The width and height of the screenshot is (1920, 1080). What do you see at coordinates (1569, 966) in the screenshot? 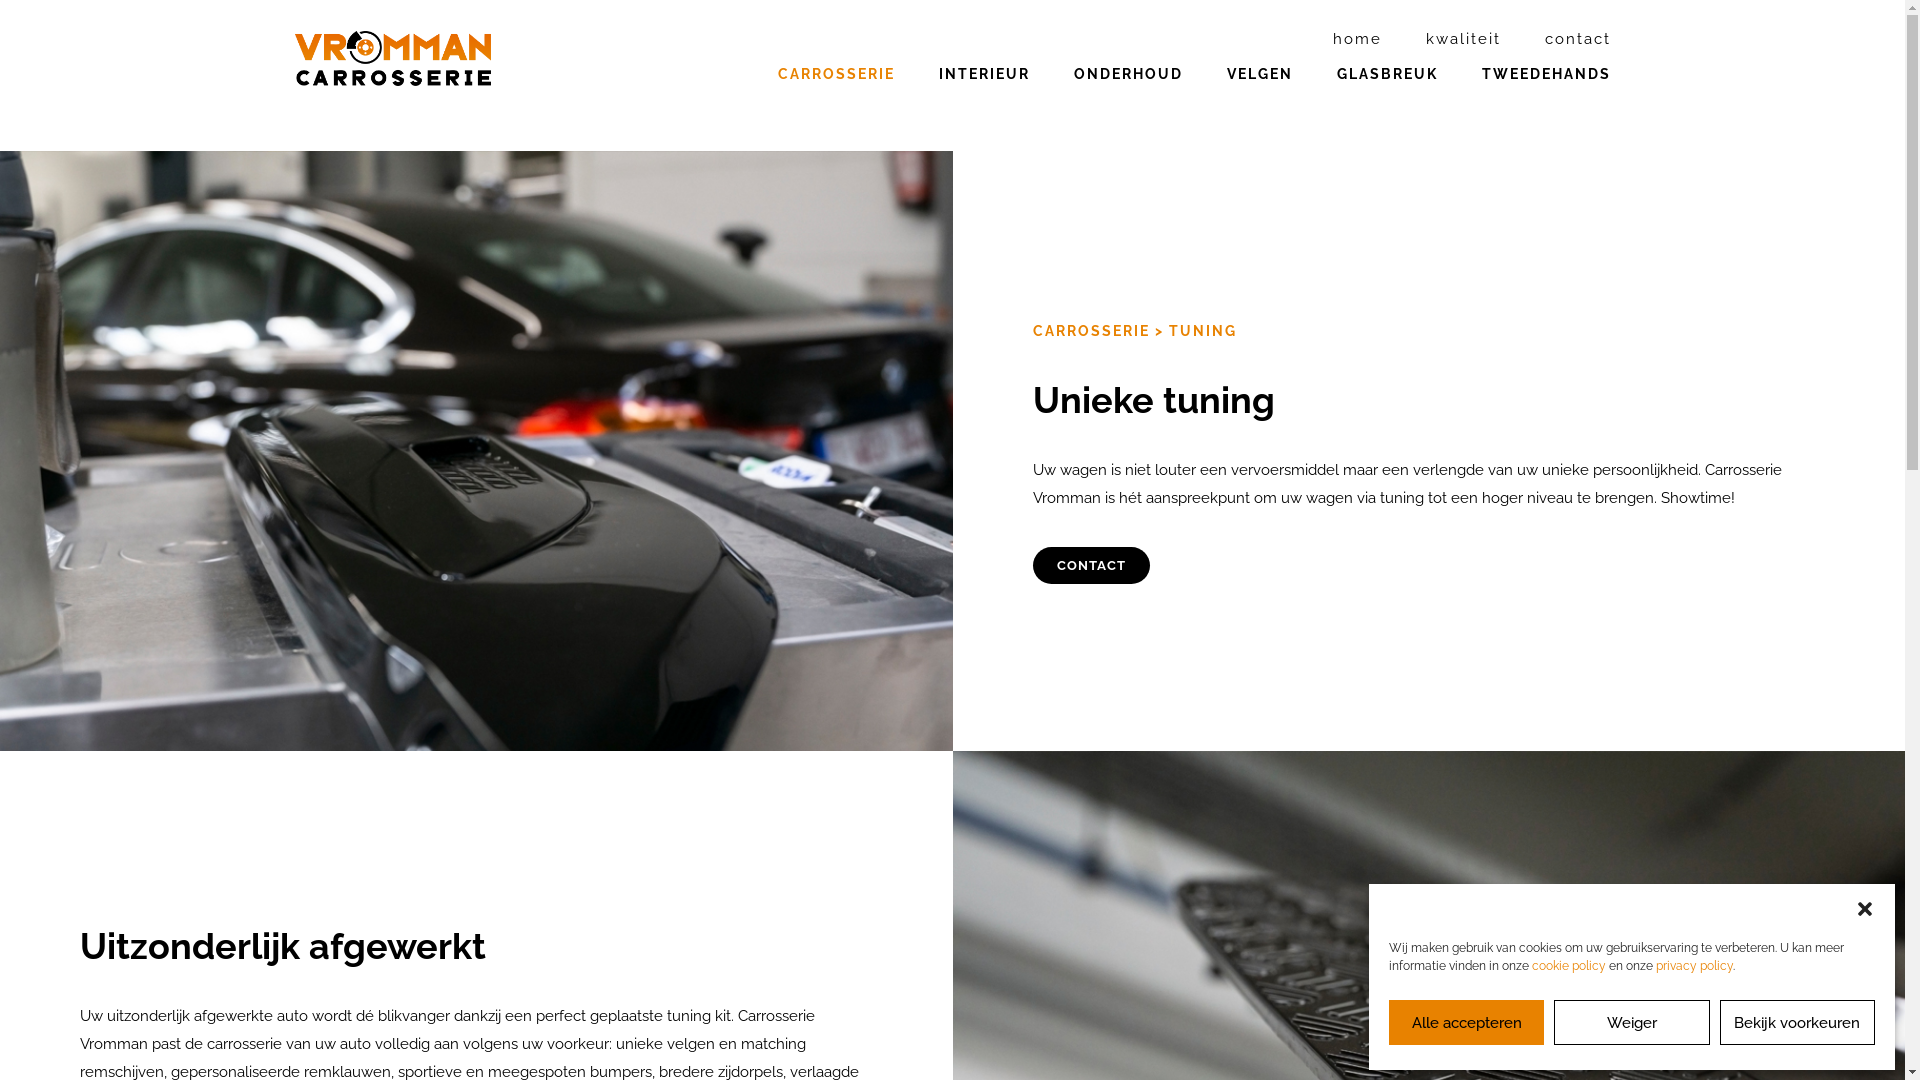
I see `cookie policy` at bounding box center [1569, 966].